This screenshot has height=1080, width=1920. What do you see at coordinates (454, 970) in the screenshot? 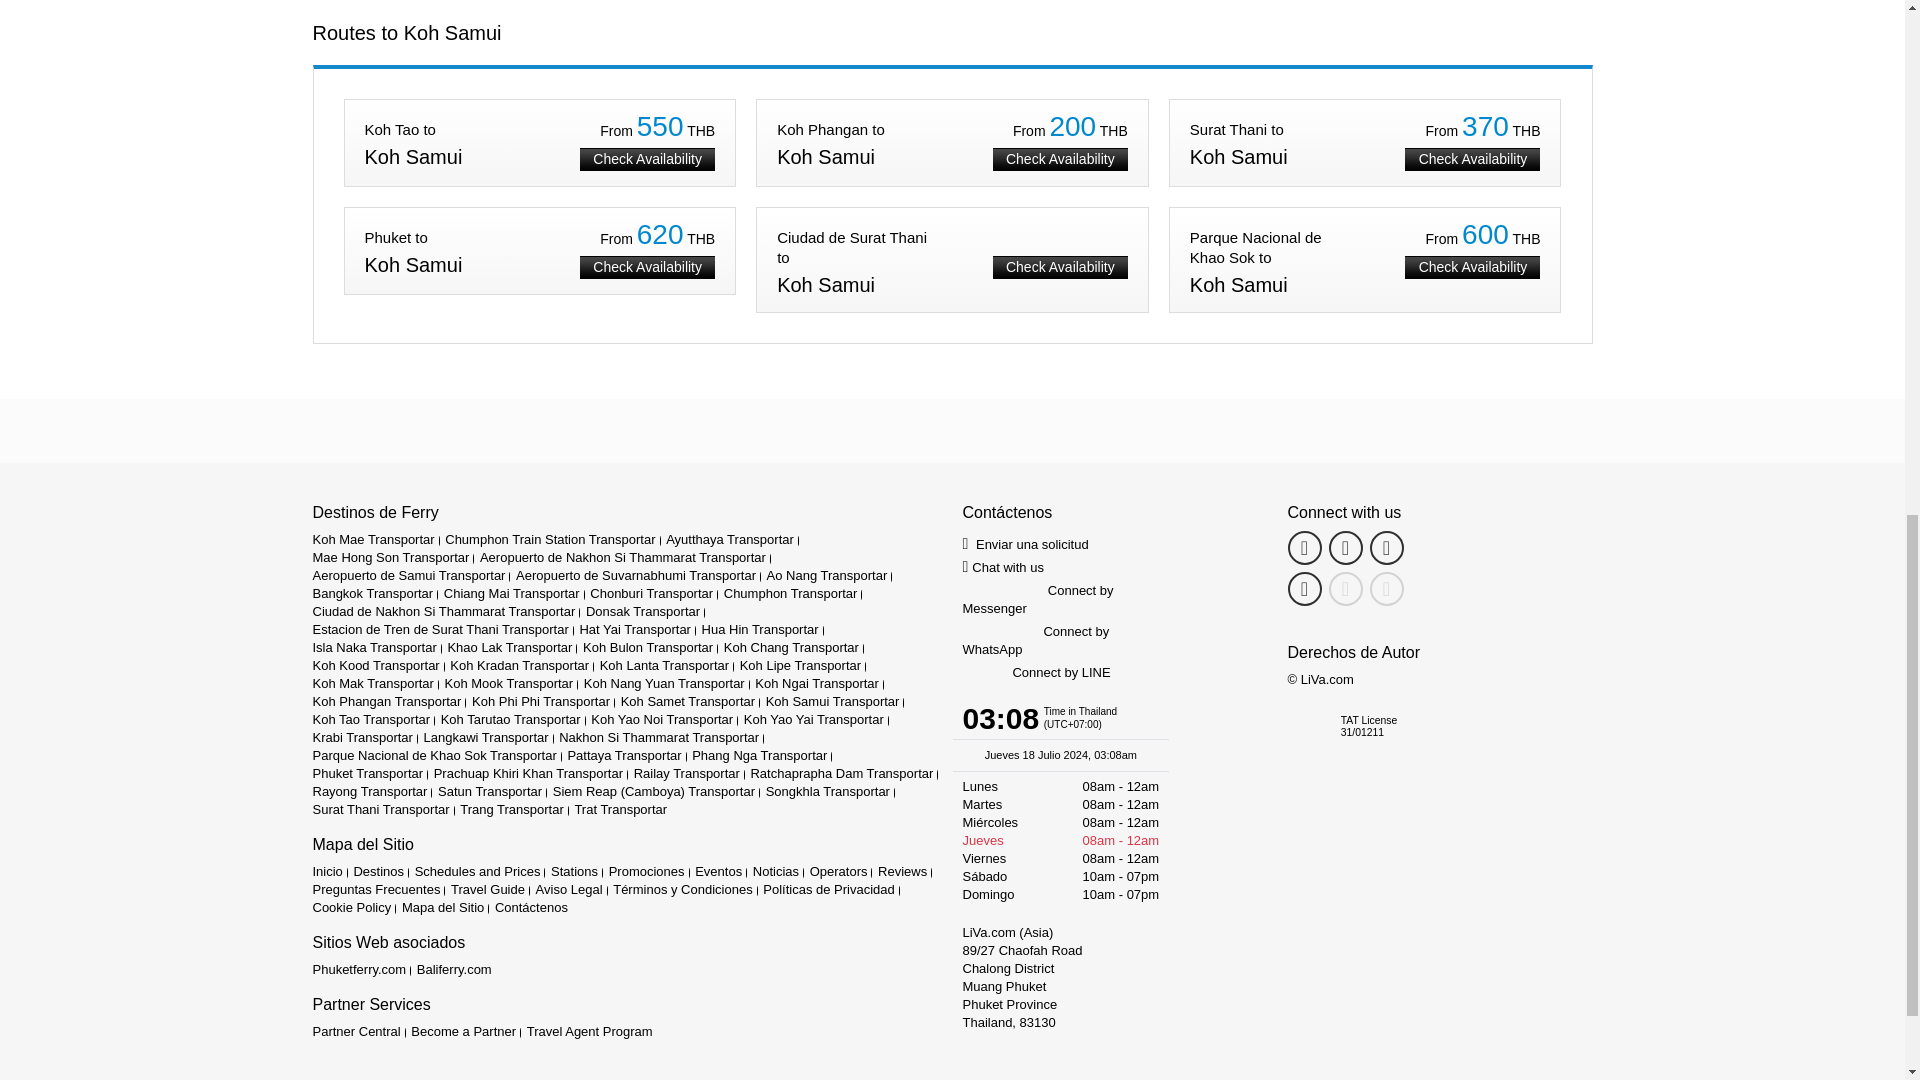
I see `www.baliferry.com` at bounding box center [454, 970].